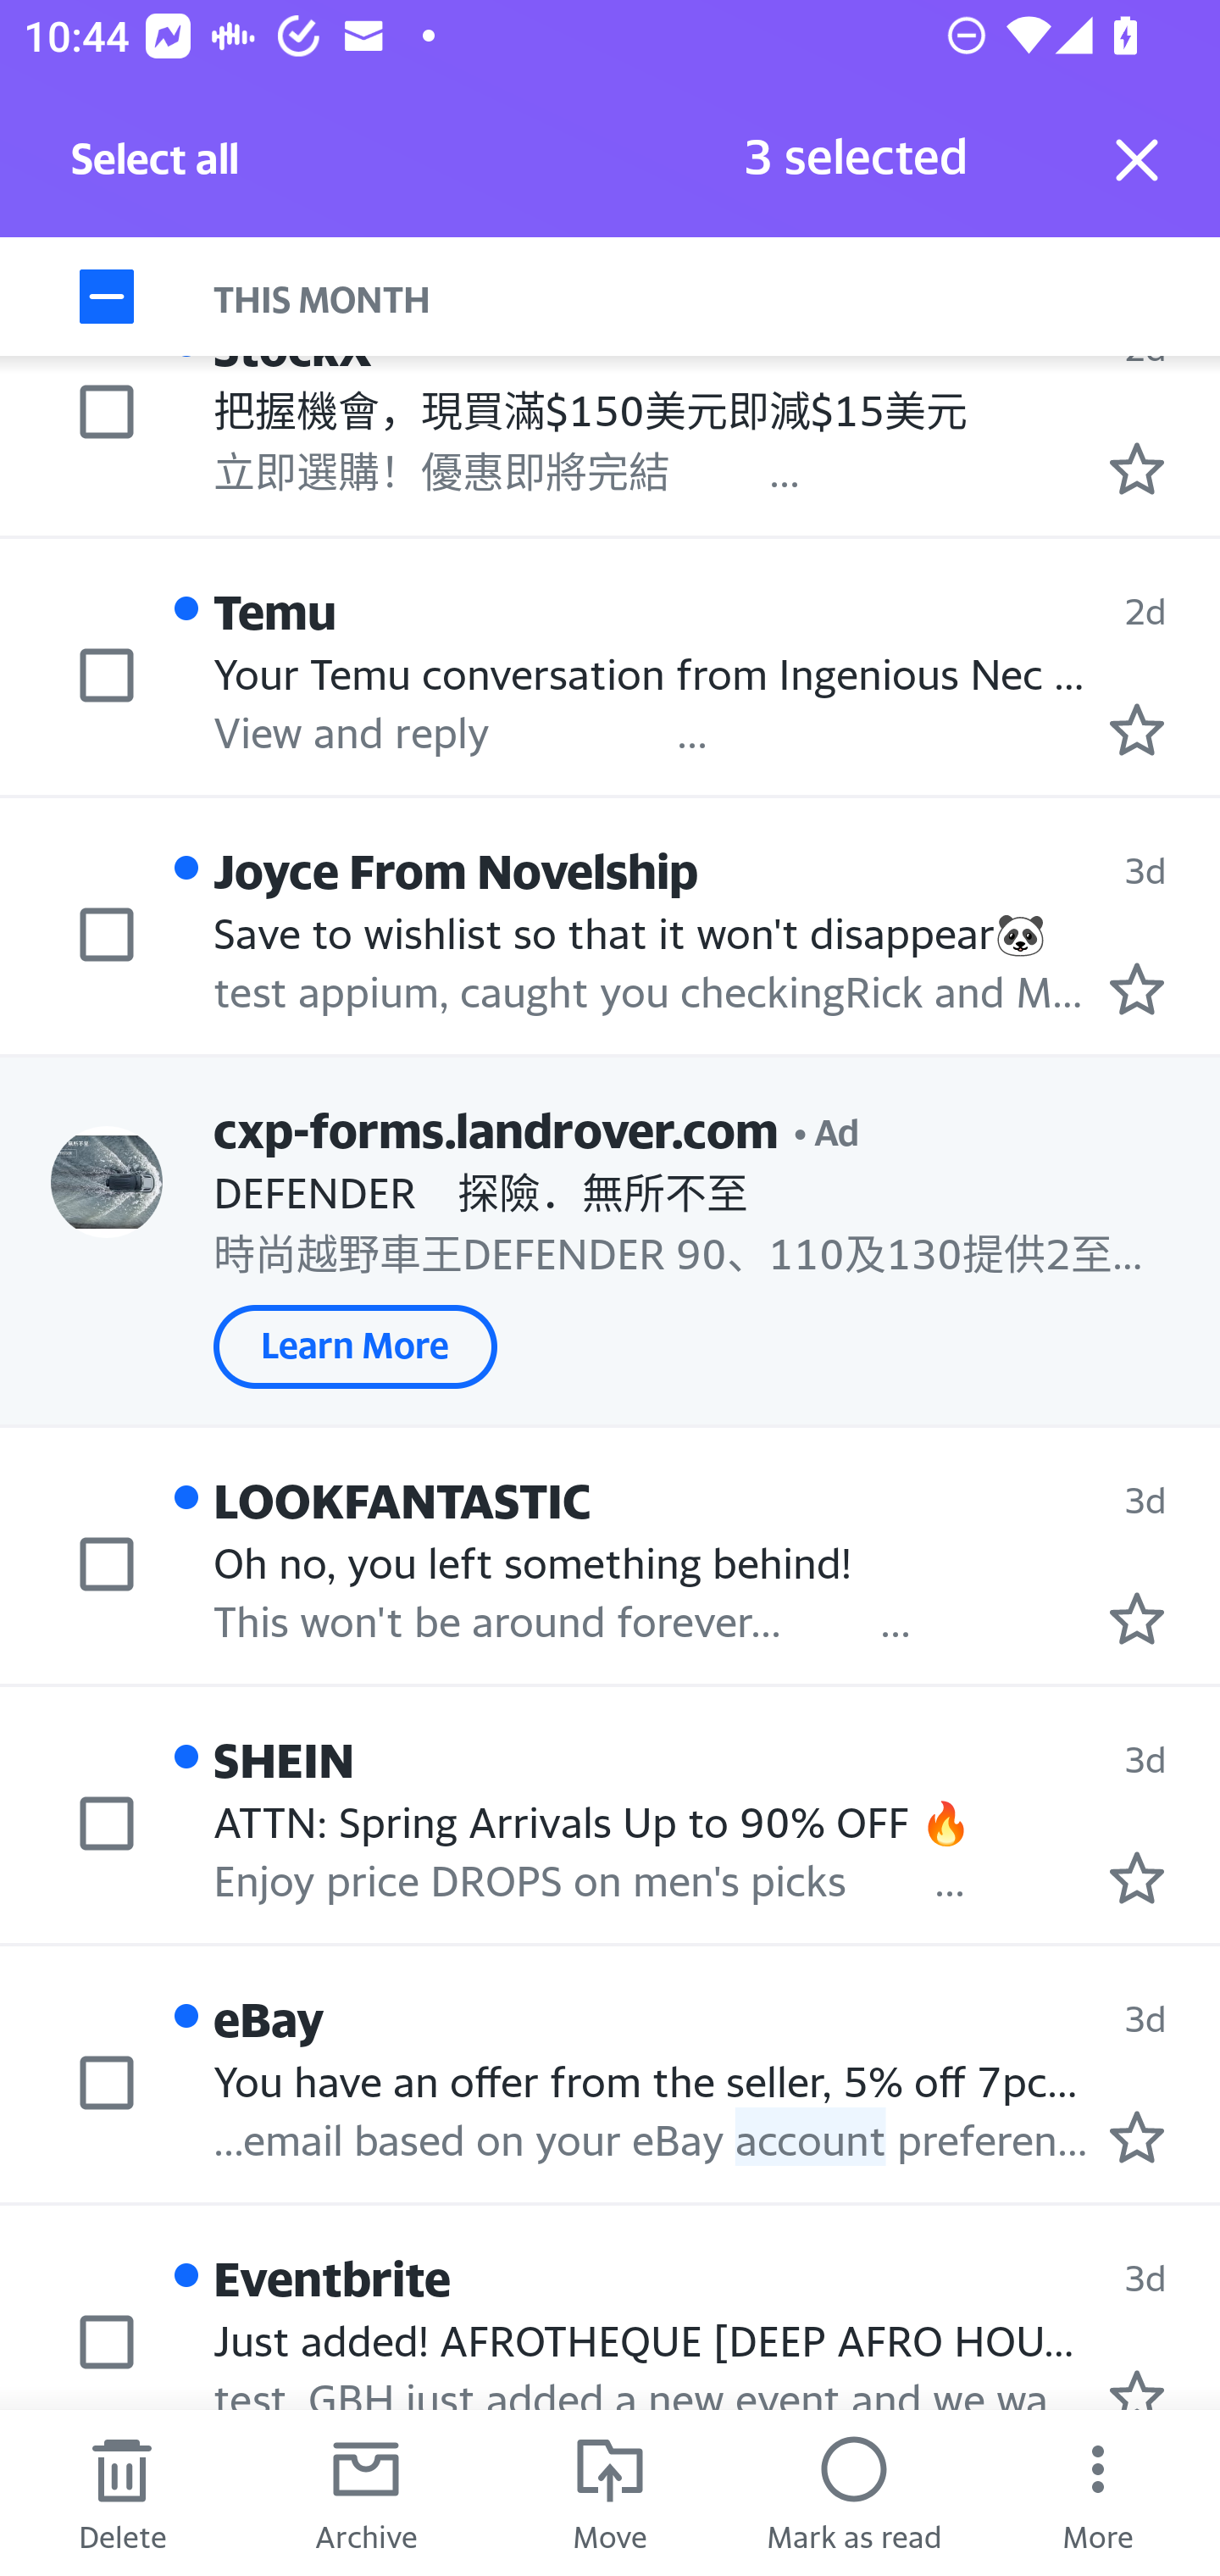  Describe the element at coordinates (122, 2493) in the screenshot. I see `Delete` at that location.